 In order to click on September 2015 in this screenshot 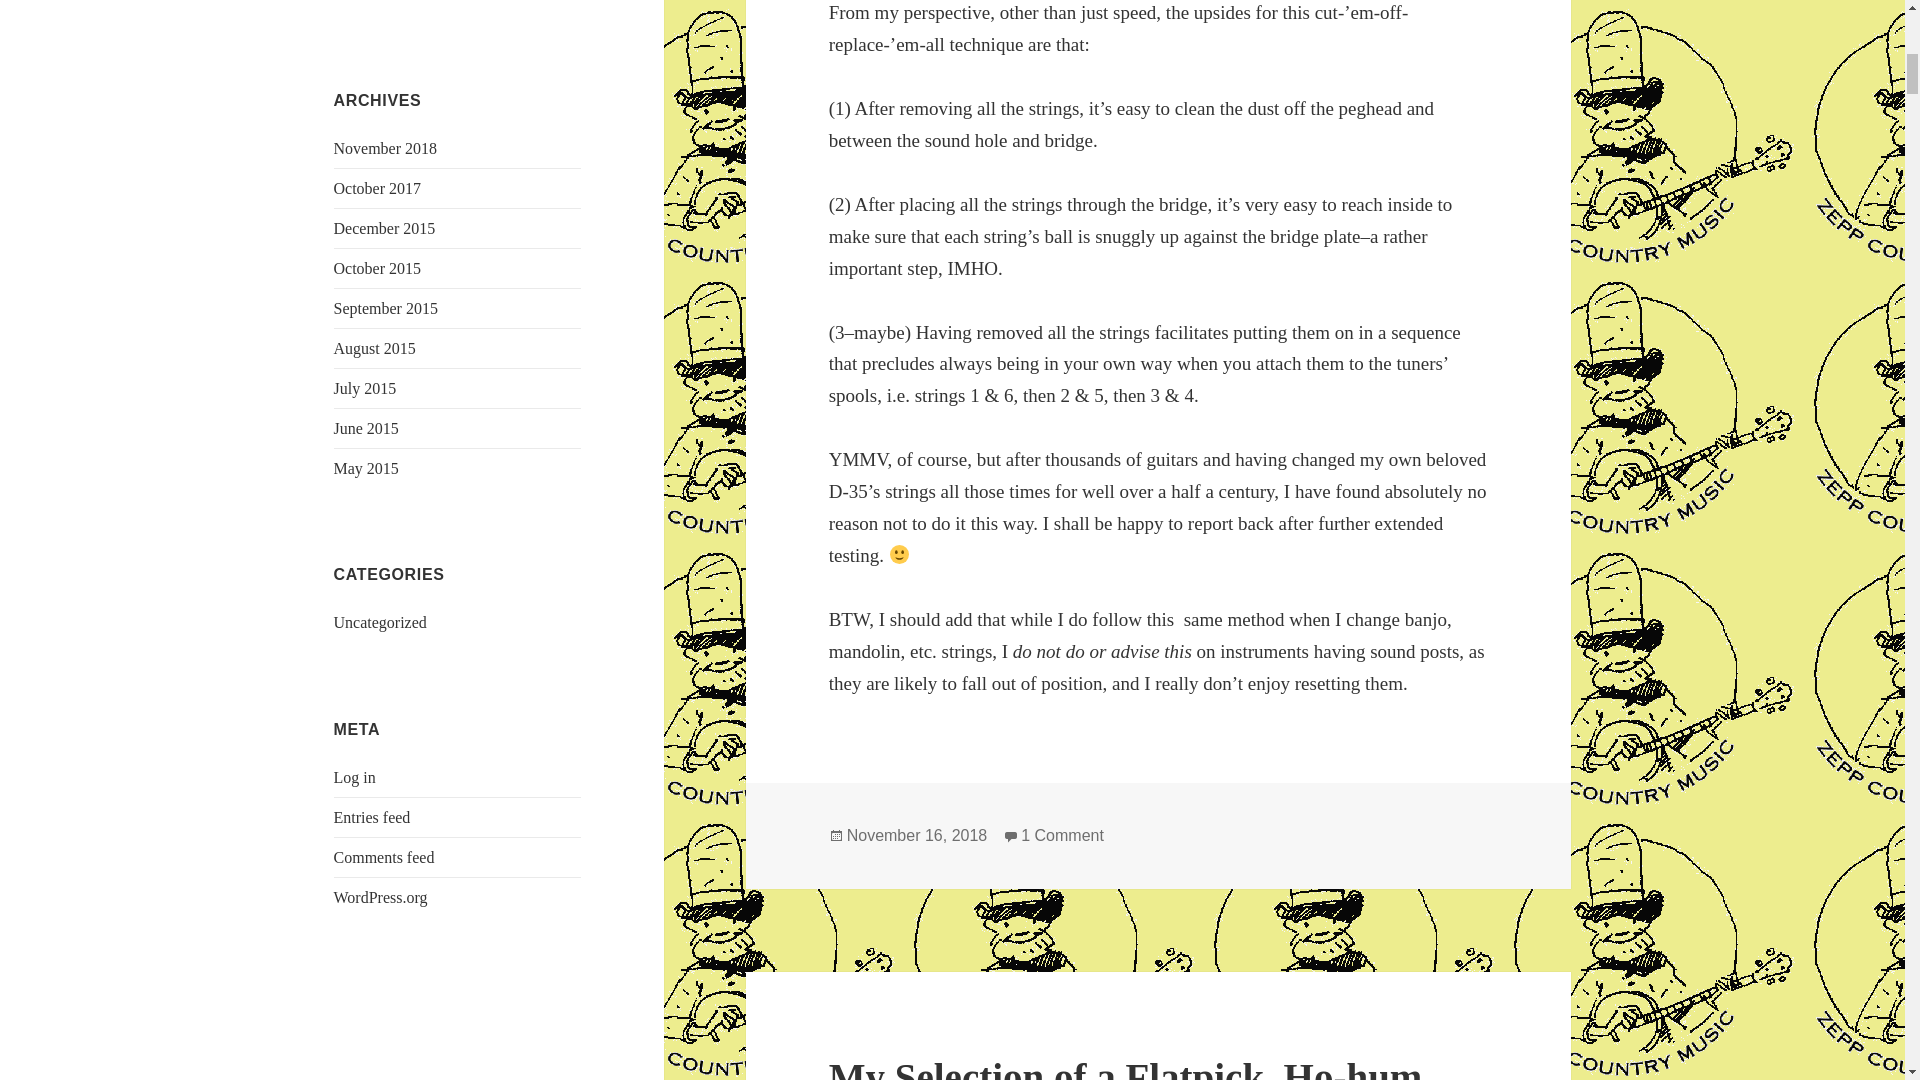, I will do `click(386, 308)`.